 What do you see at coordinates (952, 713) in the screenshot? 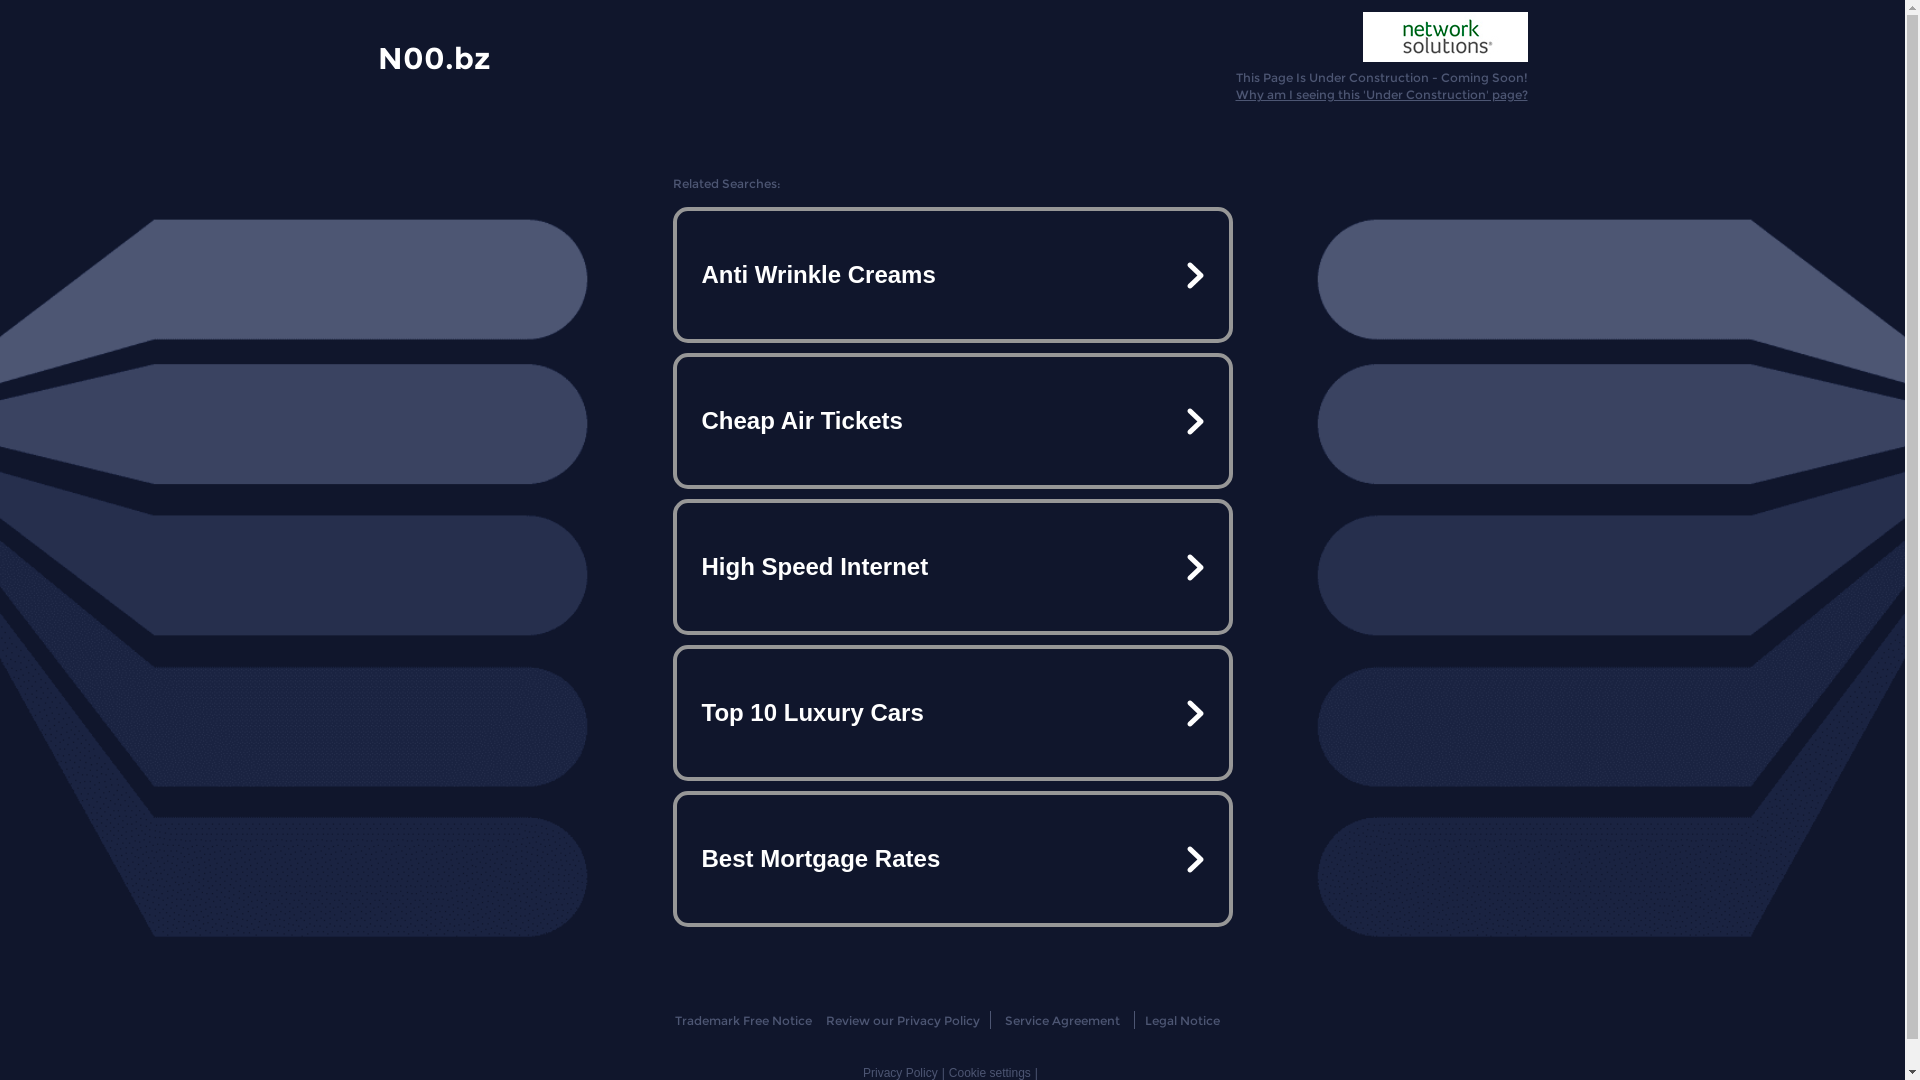
I see `Top 10 Luxury Cars` at bounding box center [952, 713].